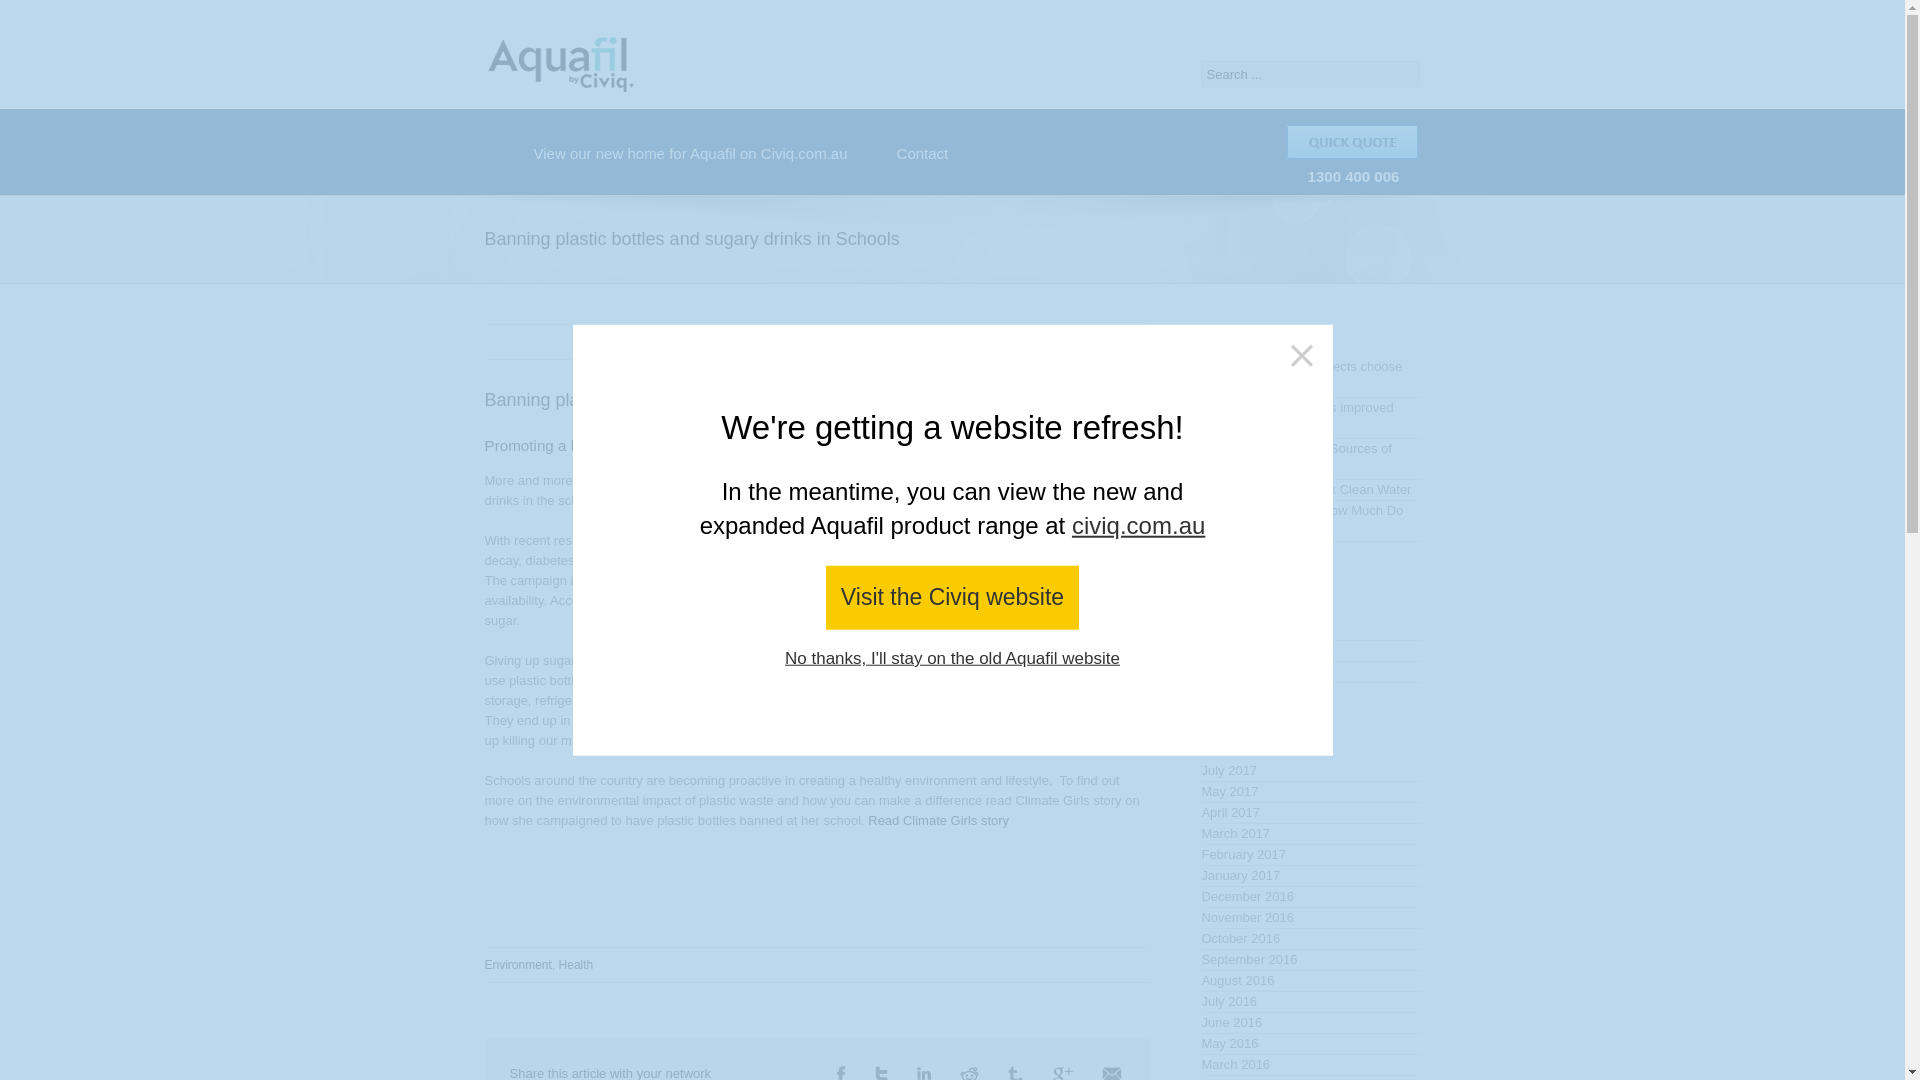 This screenshot has width=1920, height=1080. I want to click on Previous, so click(1058, 340).